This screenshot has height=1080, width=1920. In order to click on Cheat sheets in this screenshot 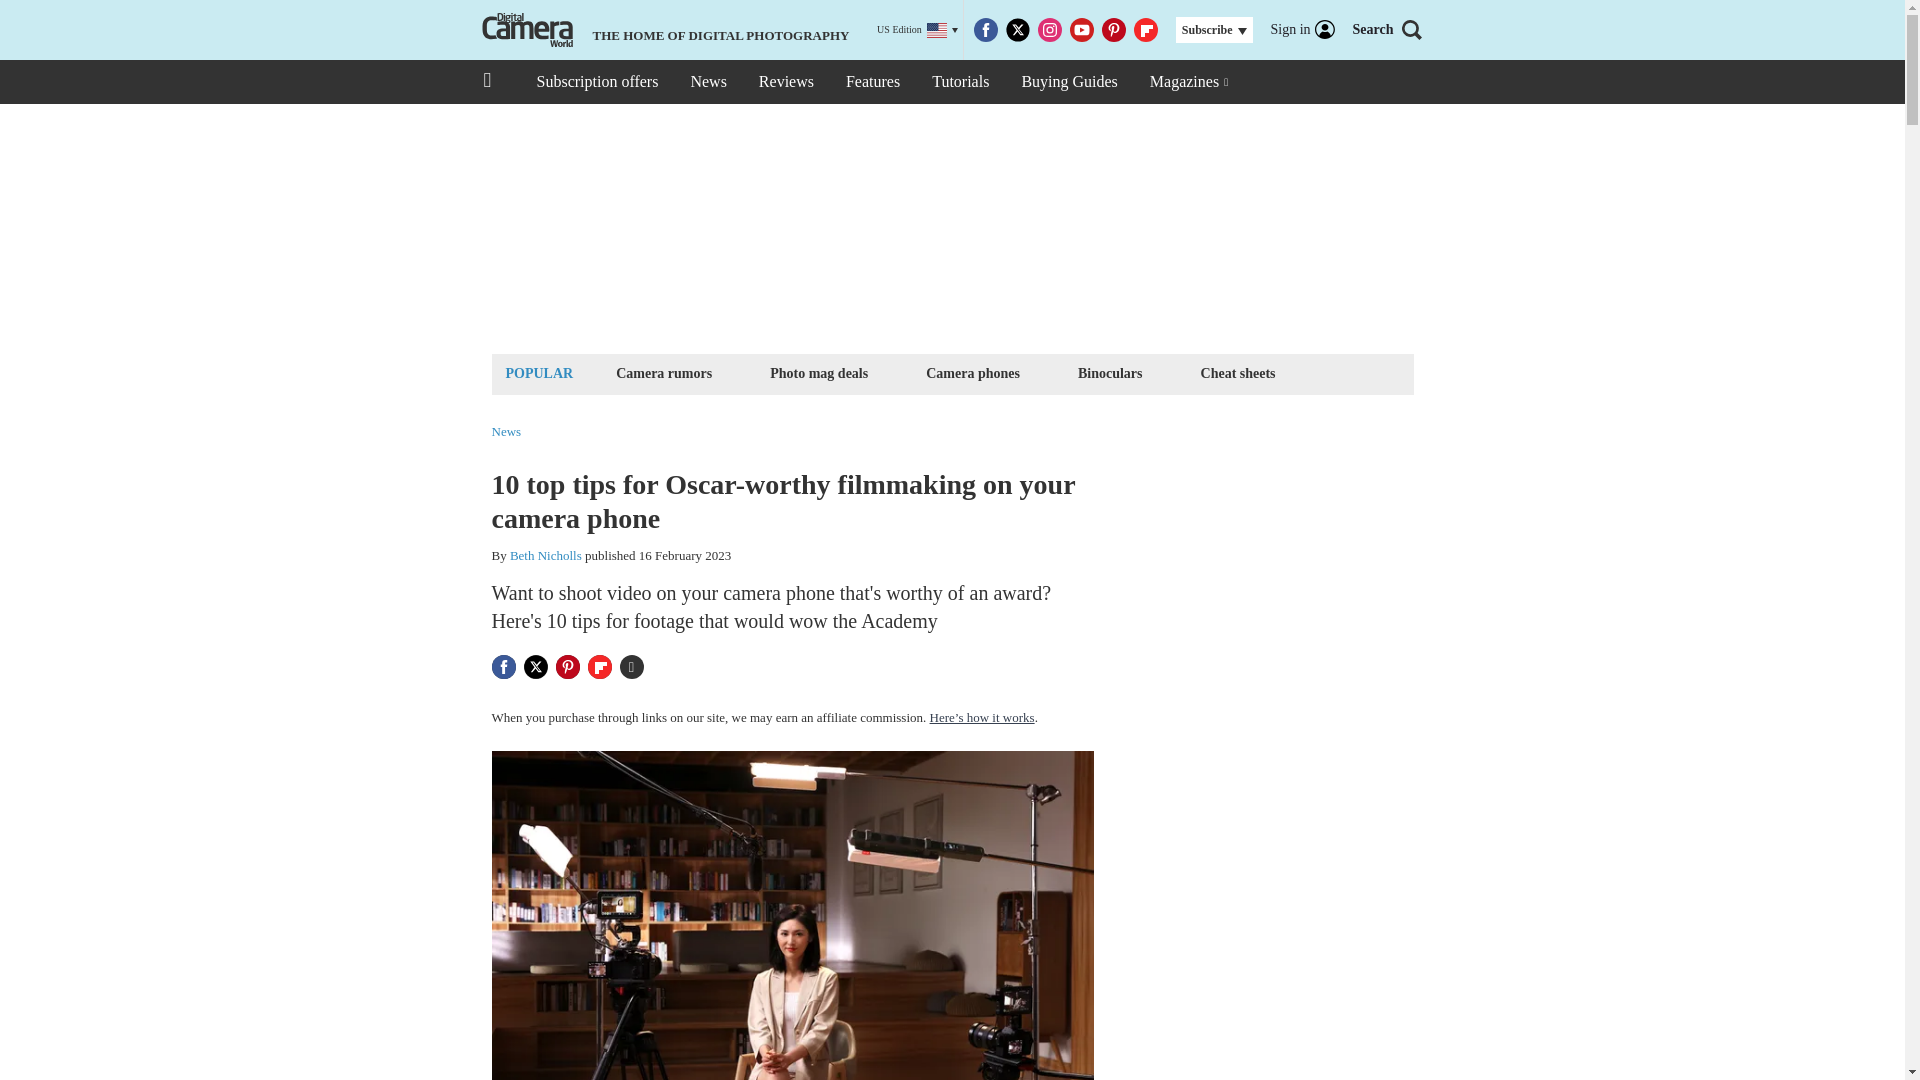, I will do `click(1238, 372)`.